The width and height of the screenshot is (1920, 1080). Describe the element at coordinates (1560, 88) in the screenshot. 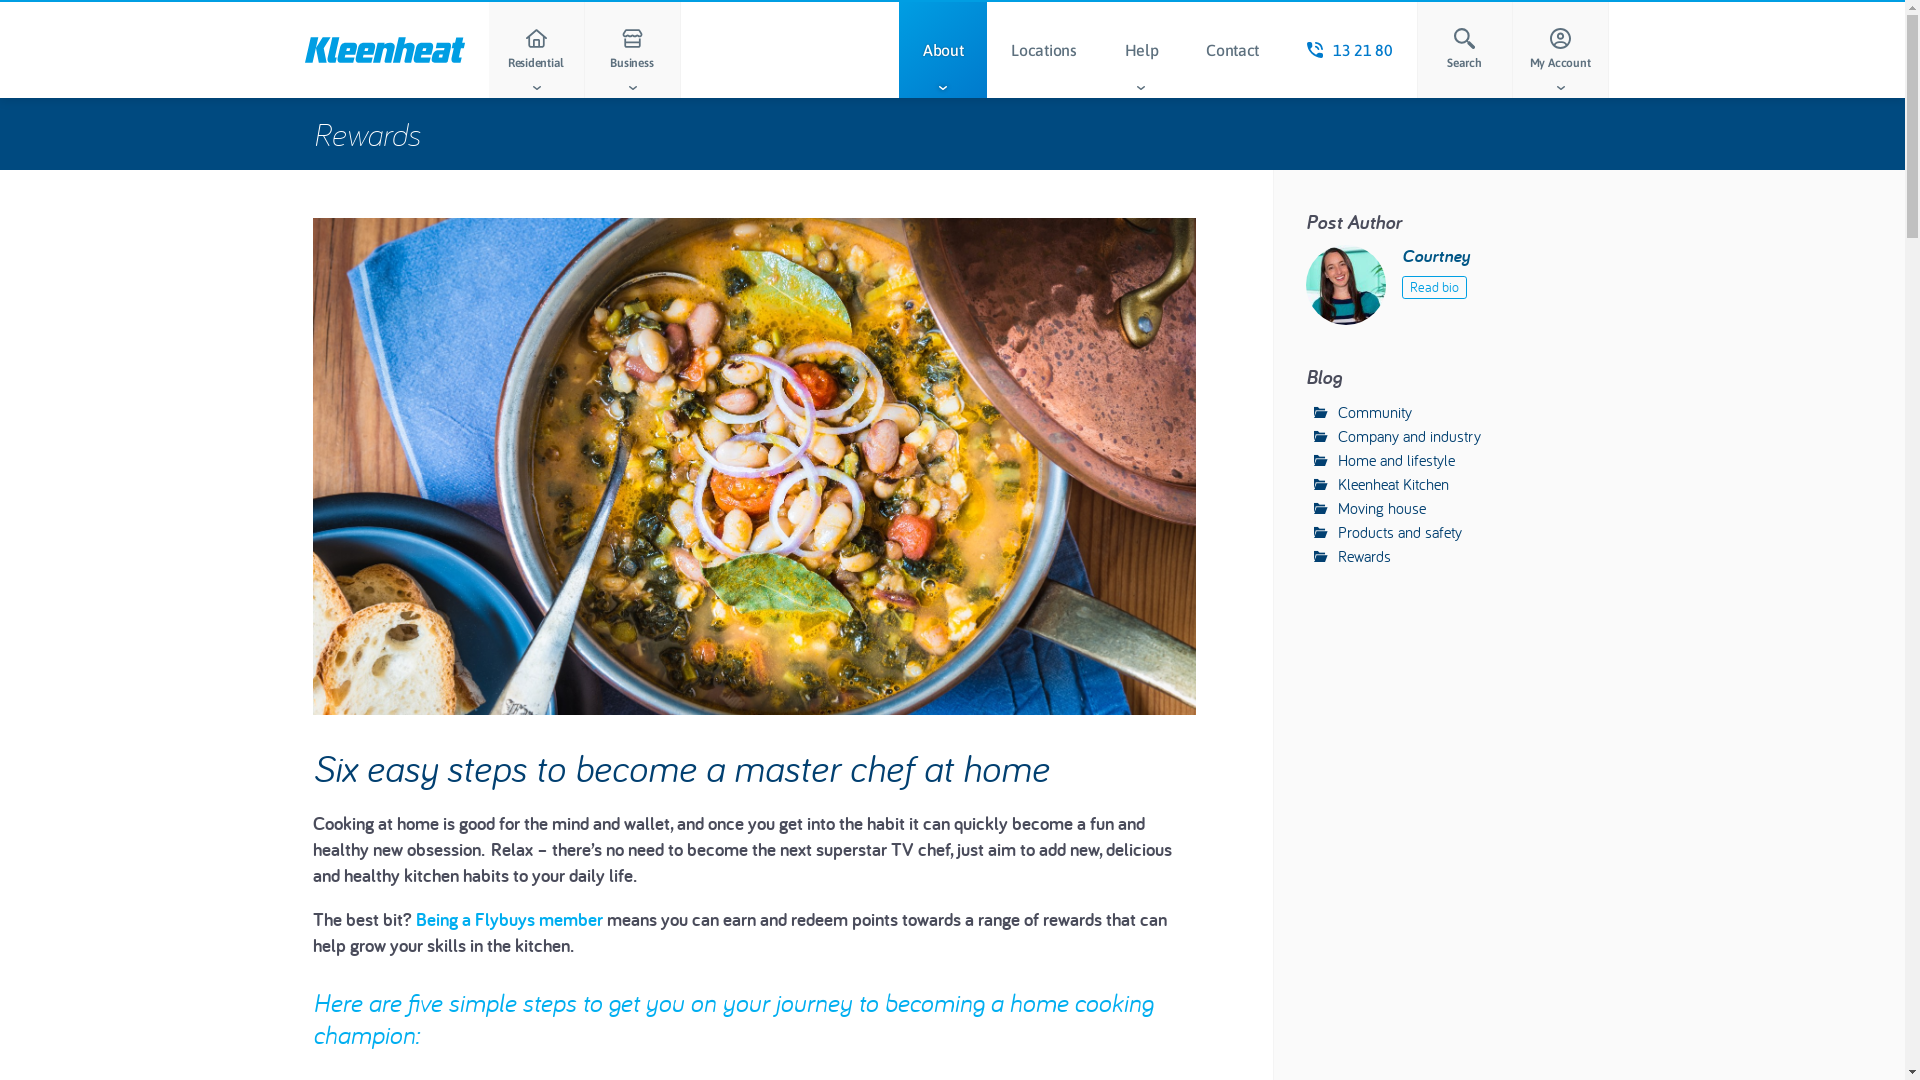

I see `Chevron down` at that location.